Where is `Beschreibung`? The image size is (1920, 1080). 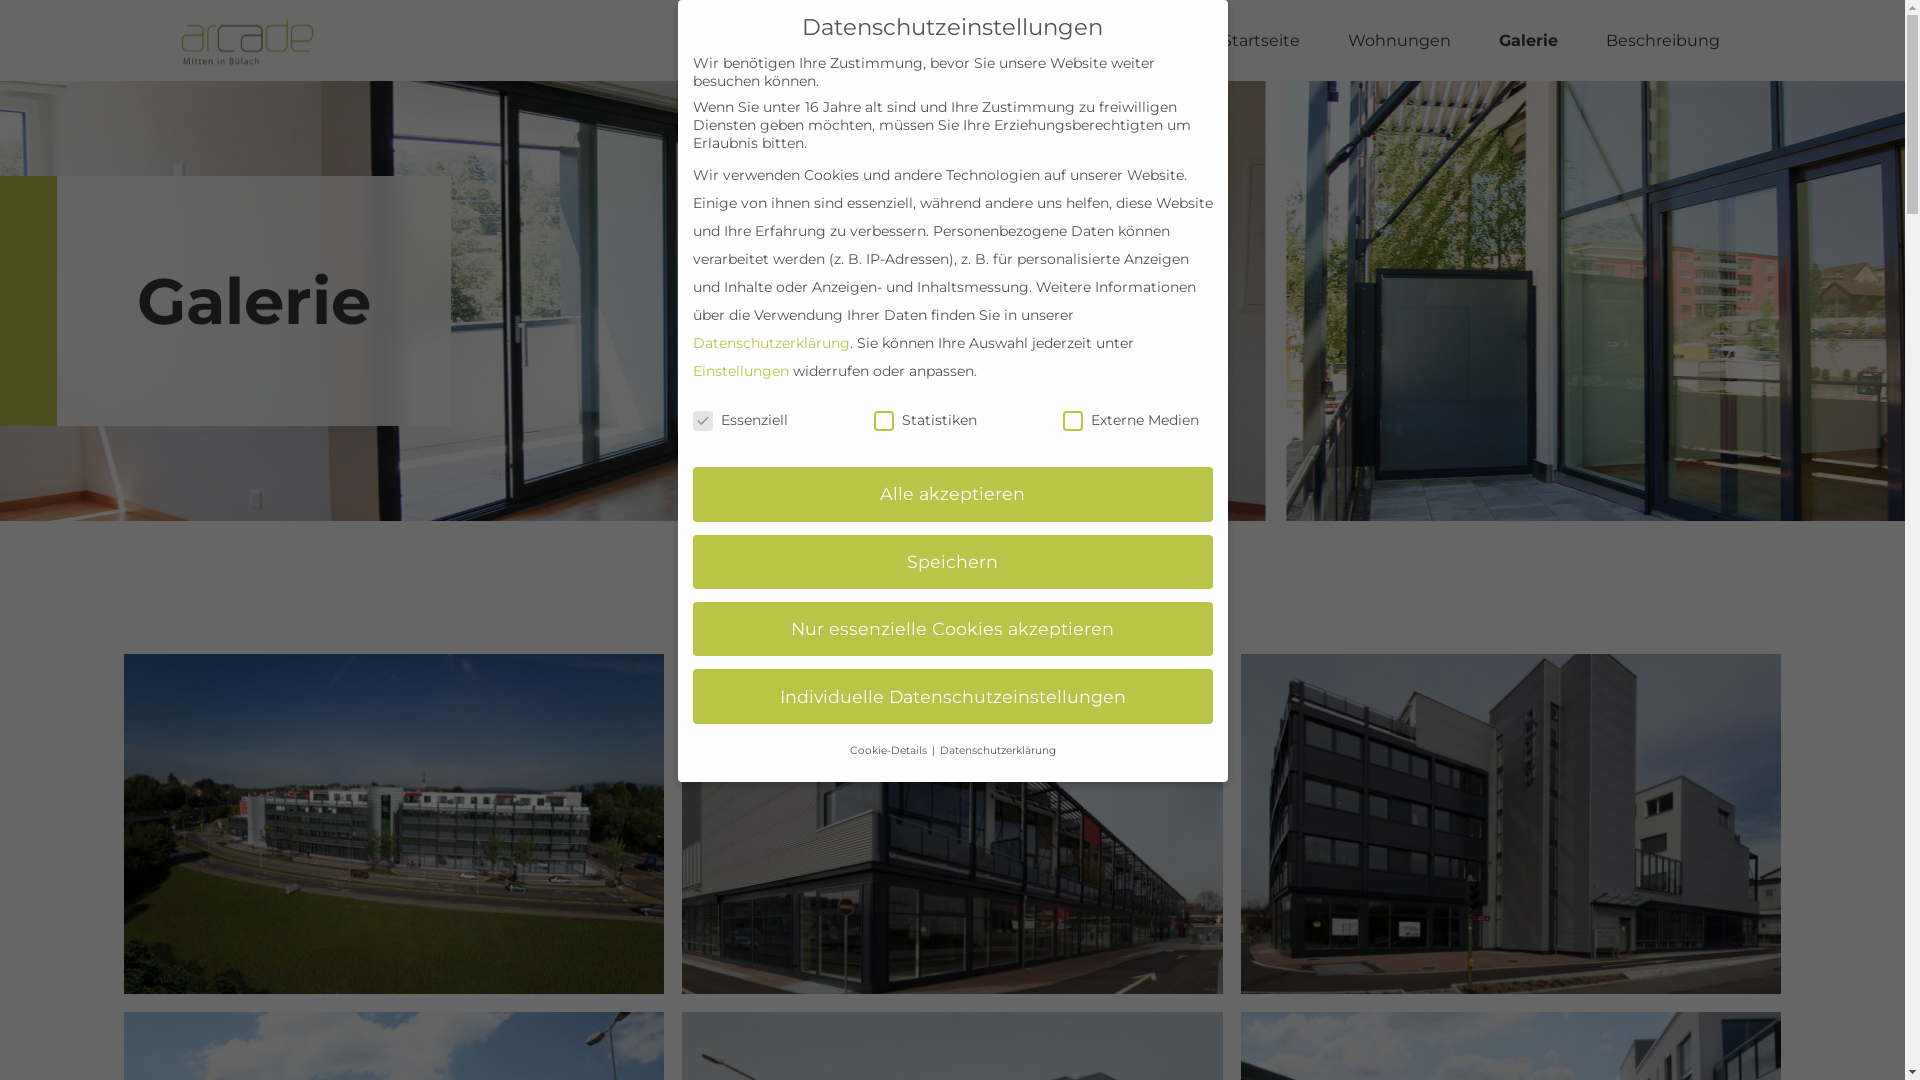
Beschreibung is located at coordinates (1663, 41).